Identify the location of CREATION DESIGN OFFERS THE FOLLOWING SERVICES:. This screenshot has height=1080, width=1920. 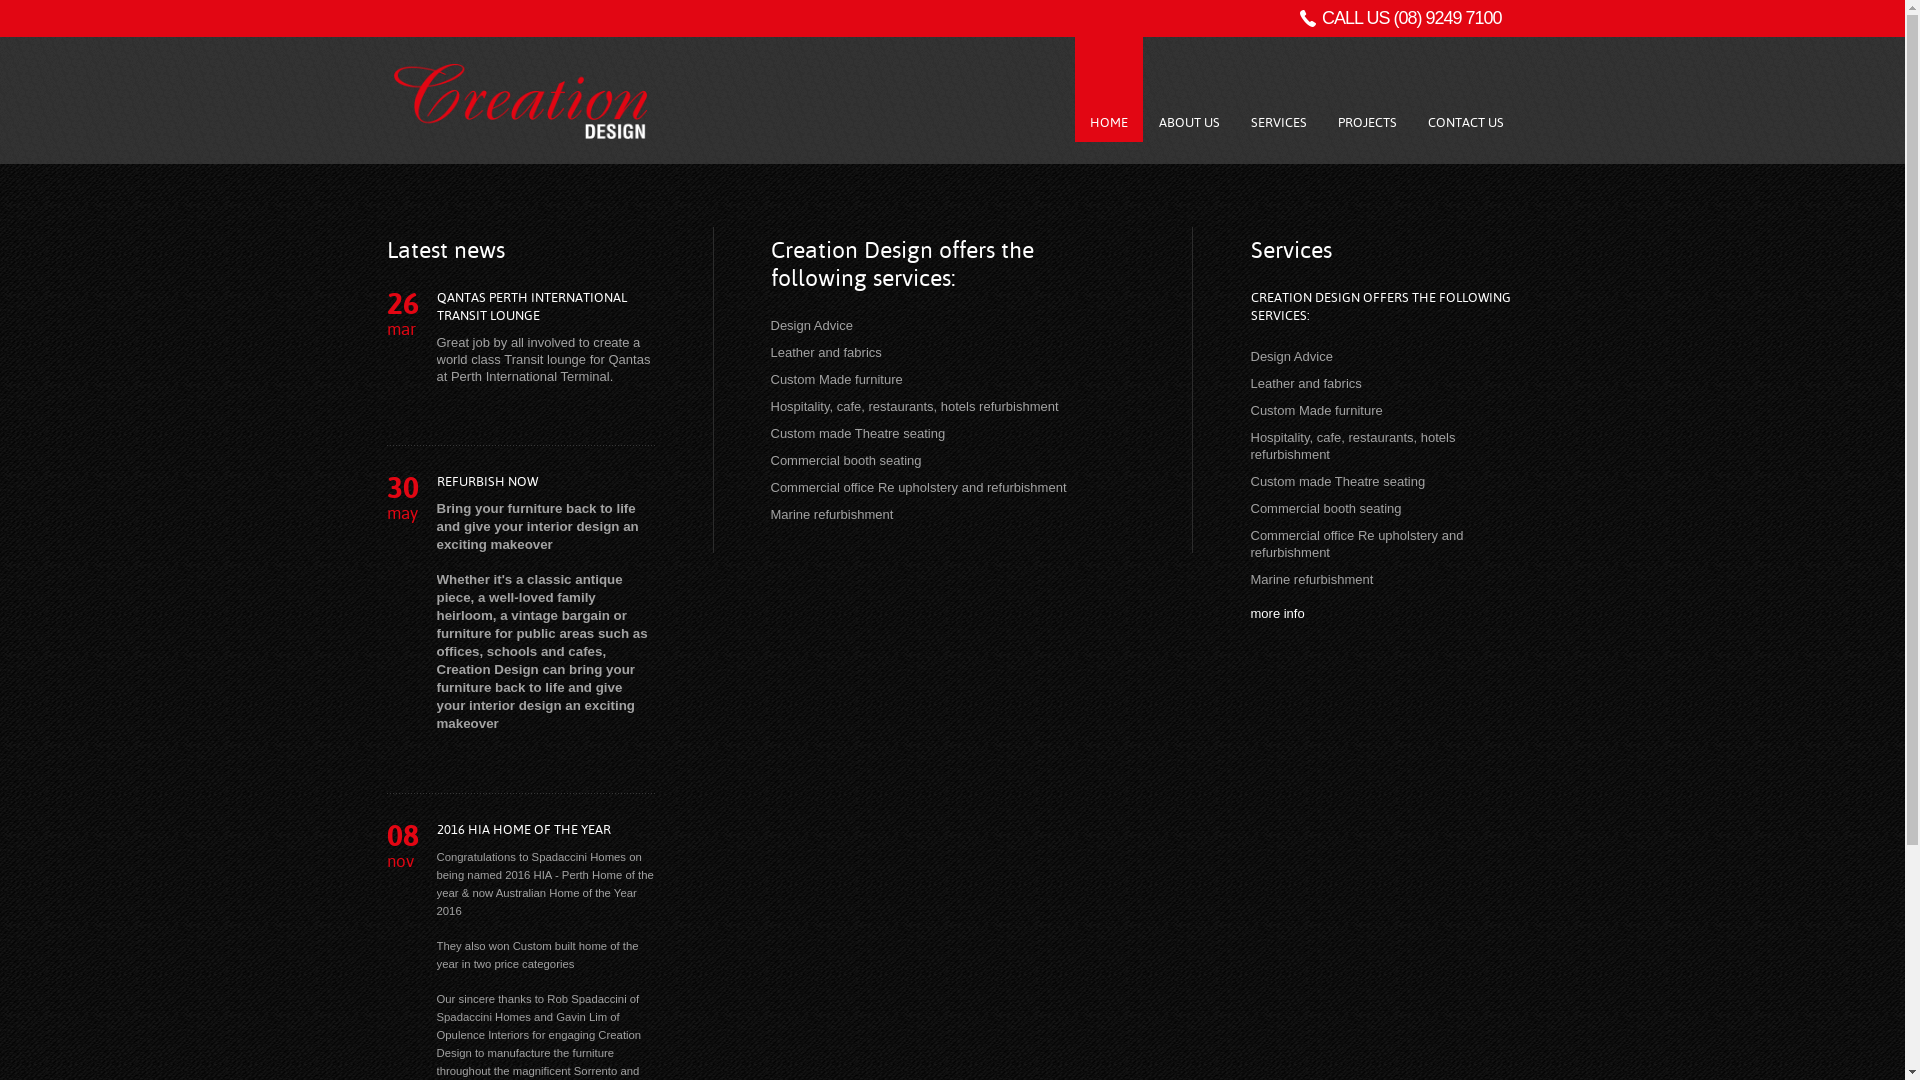
(1380, 306).